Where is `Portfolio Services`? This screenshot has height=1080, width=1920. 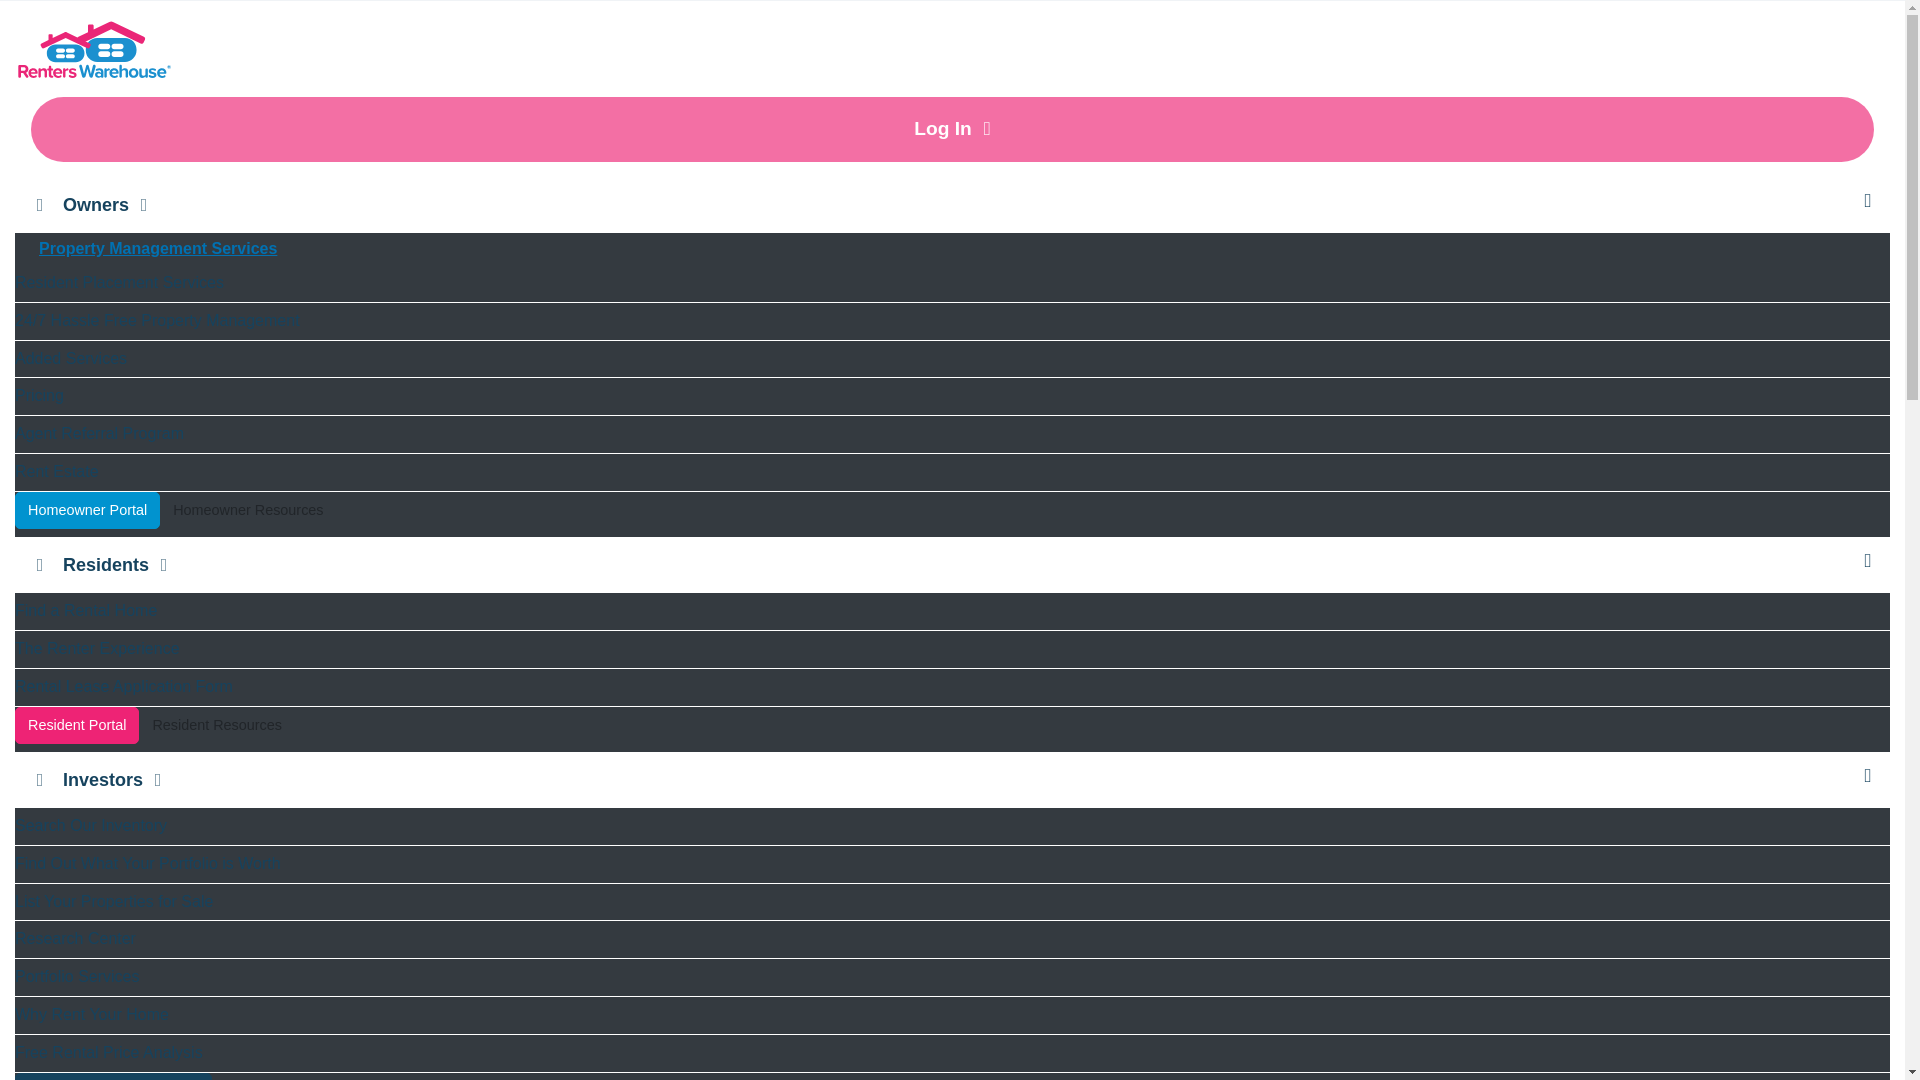
Portfolio Services is located at coordinates (952, 977).